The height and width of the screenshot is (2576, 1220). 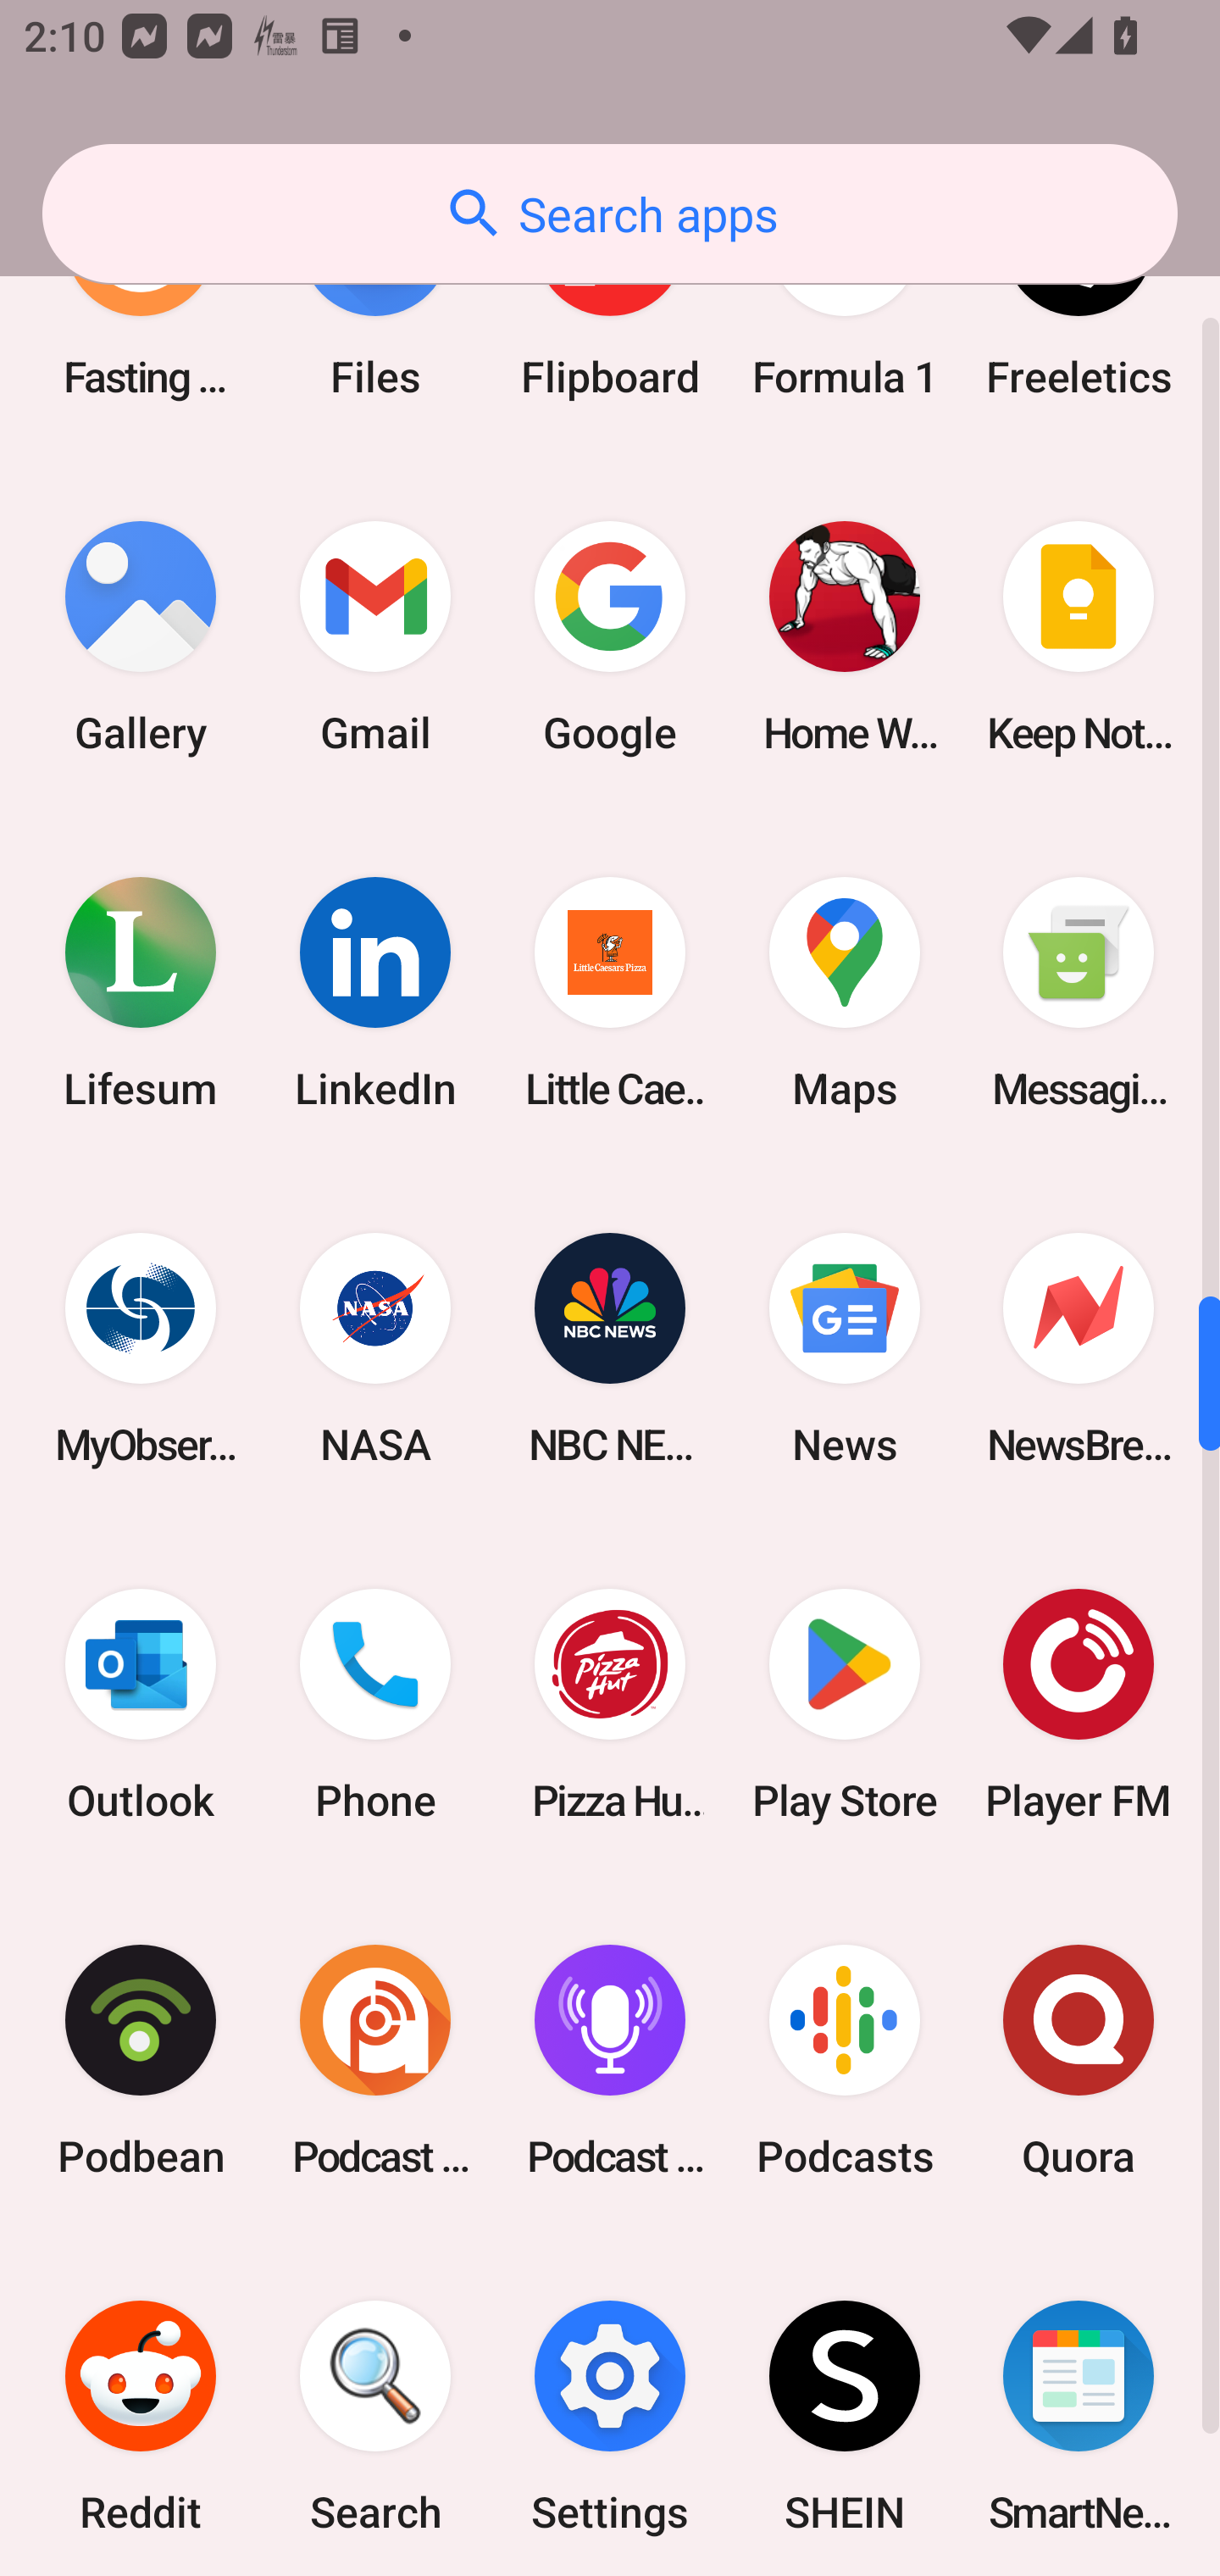 What do you see at coordinates (844, 1349) in the screenshot?
I see `News` at bounding box center [844, 1349].